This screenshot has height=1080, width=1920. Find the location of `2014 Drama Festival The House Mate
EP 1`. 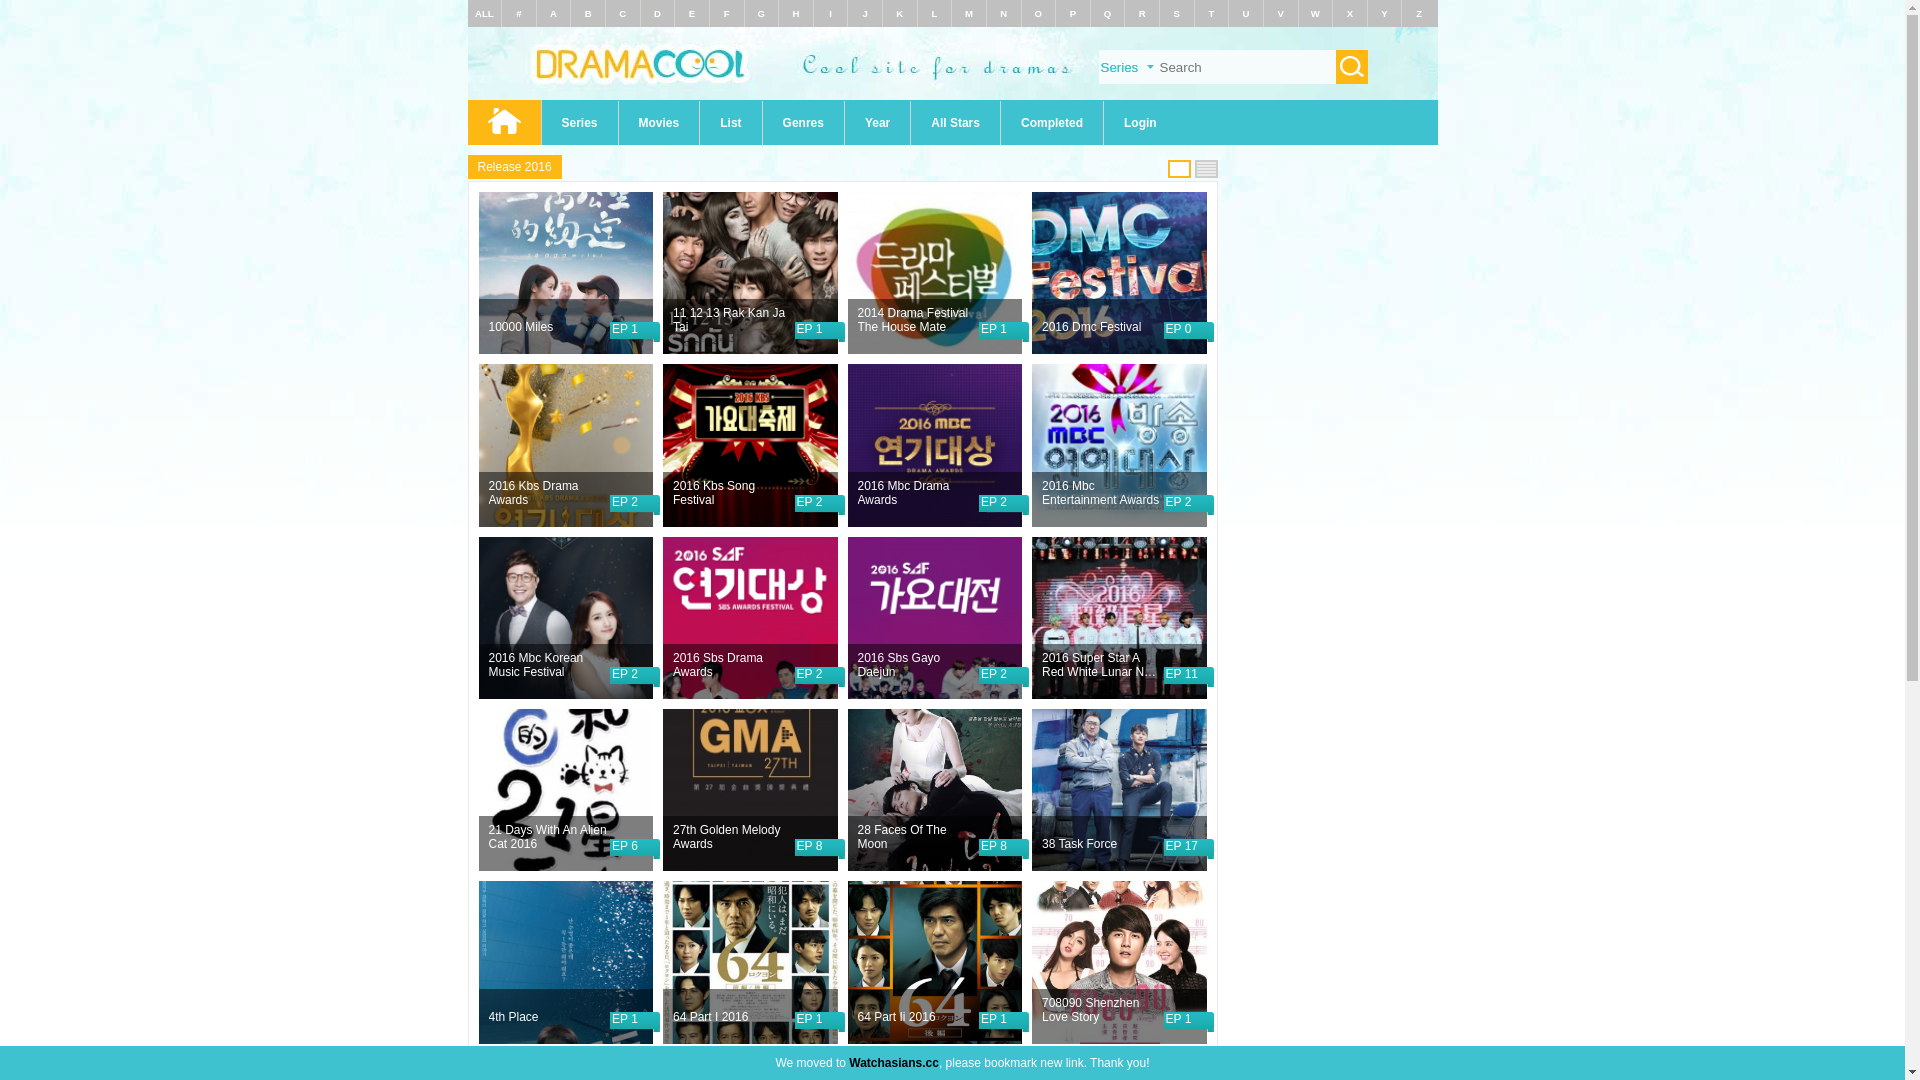

2014 Drama Festival The House Mate
EP 1 is located at coordinates (936, 273).